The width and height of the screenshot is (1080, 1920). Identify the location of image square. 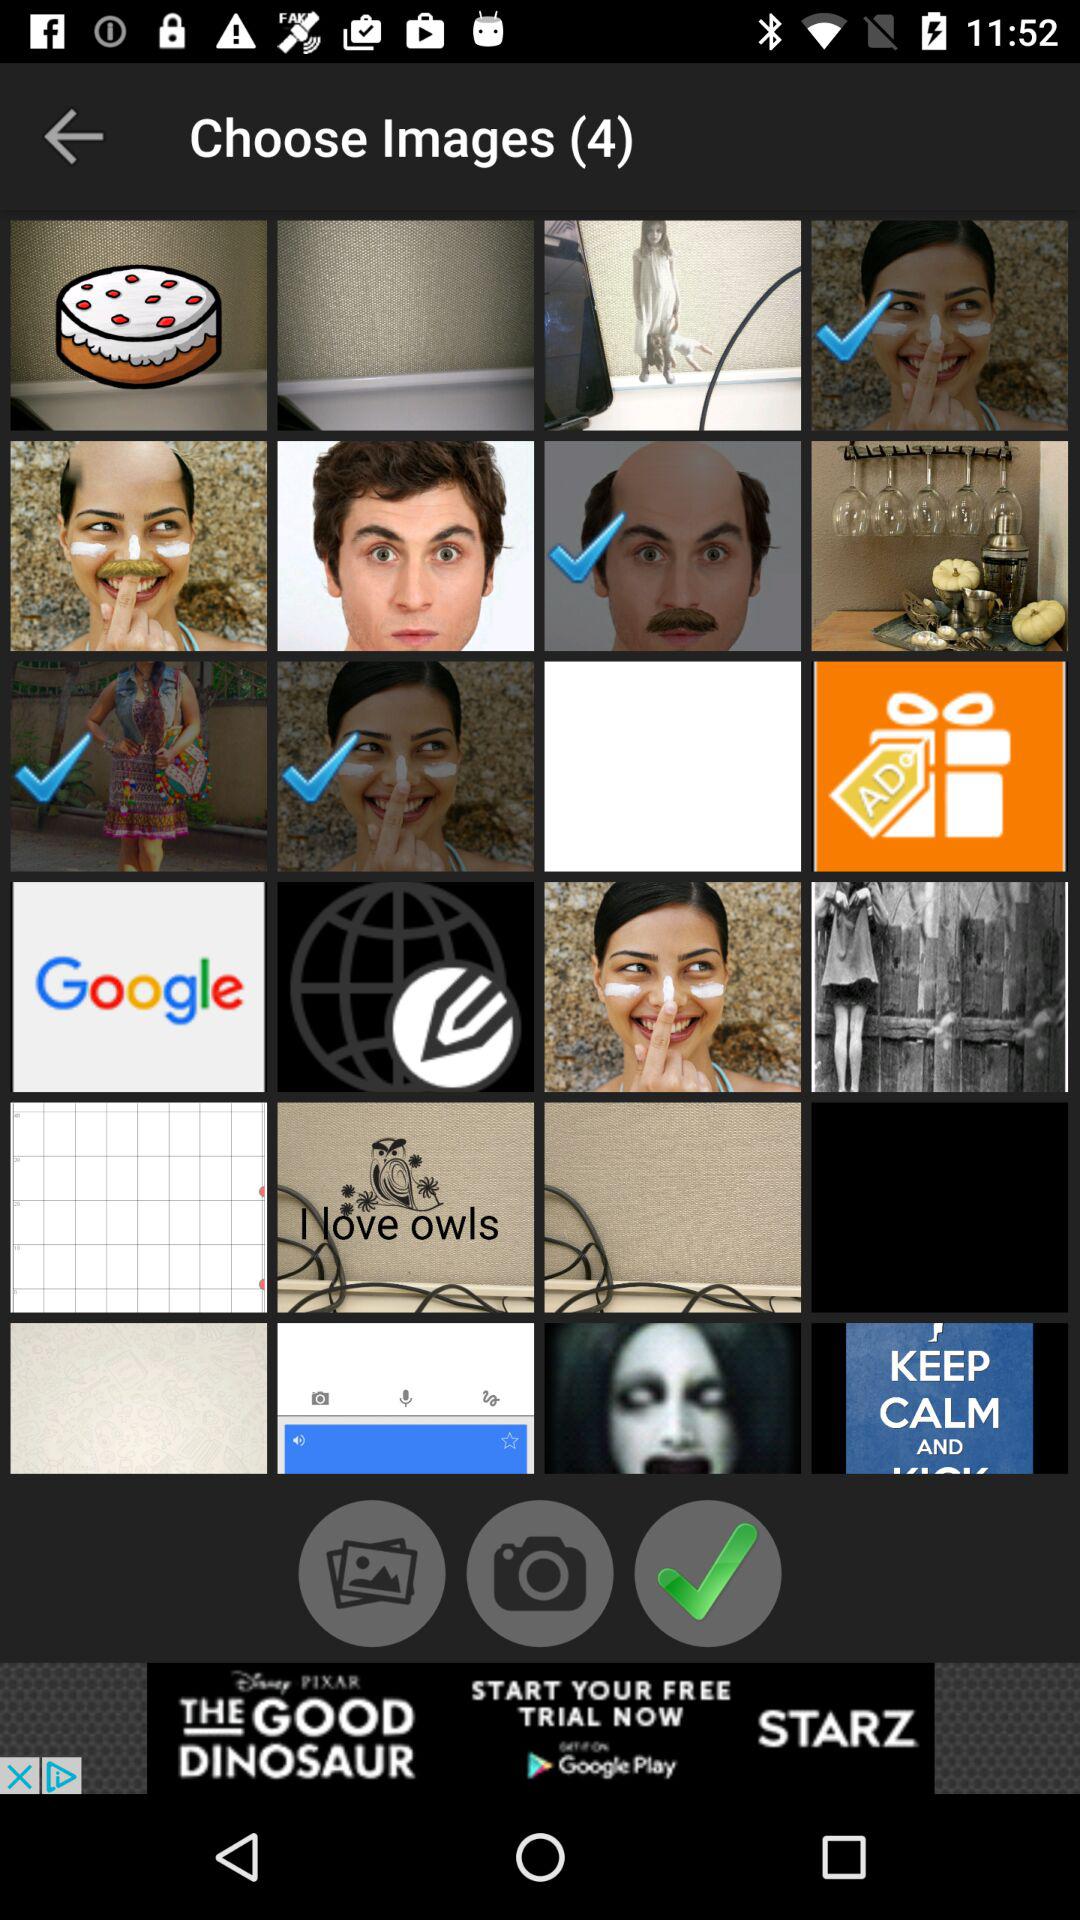
(940, 546).